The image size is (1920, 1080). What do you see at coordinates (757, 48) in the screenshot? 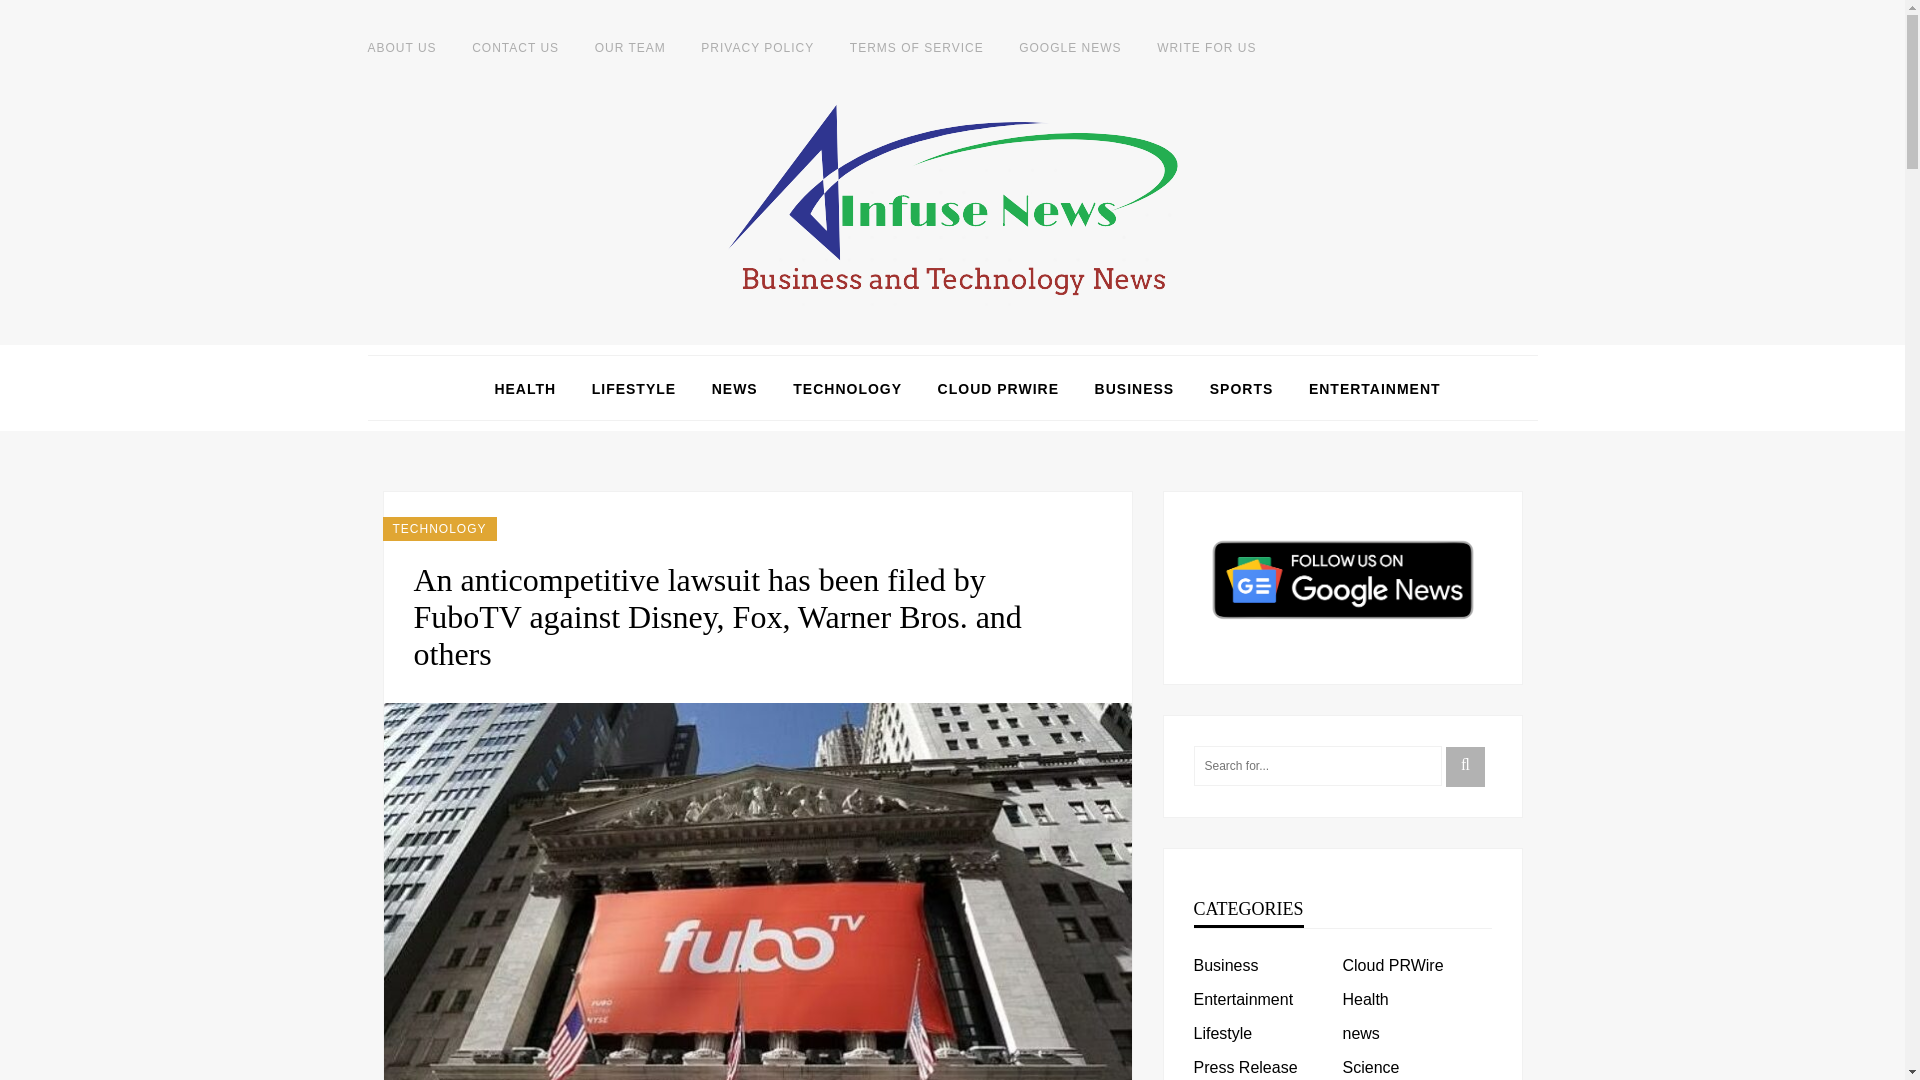
I see `PRIVACY POLICY` at bounding box center [757, 48].